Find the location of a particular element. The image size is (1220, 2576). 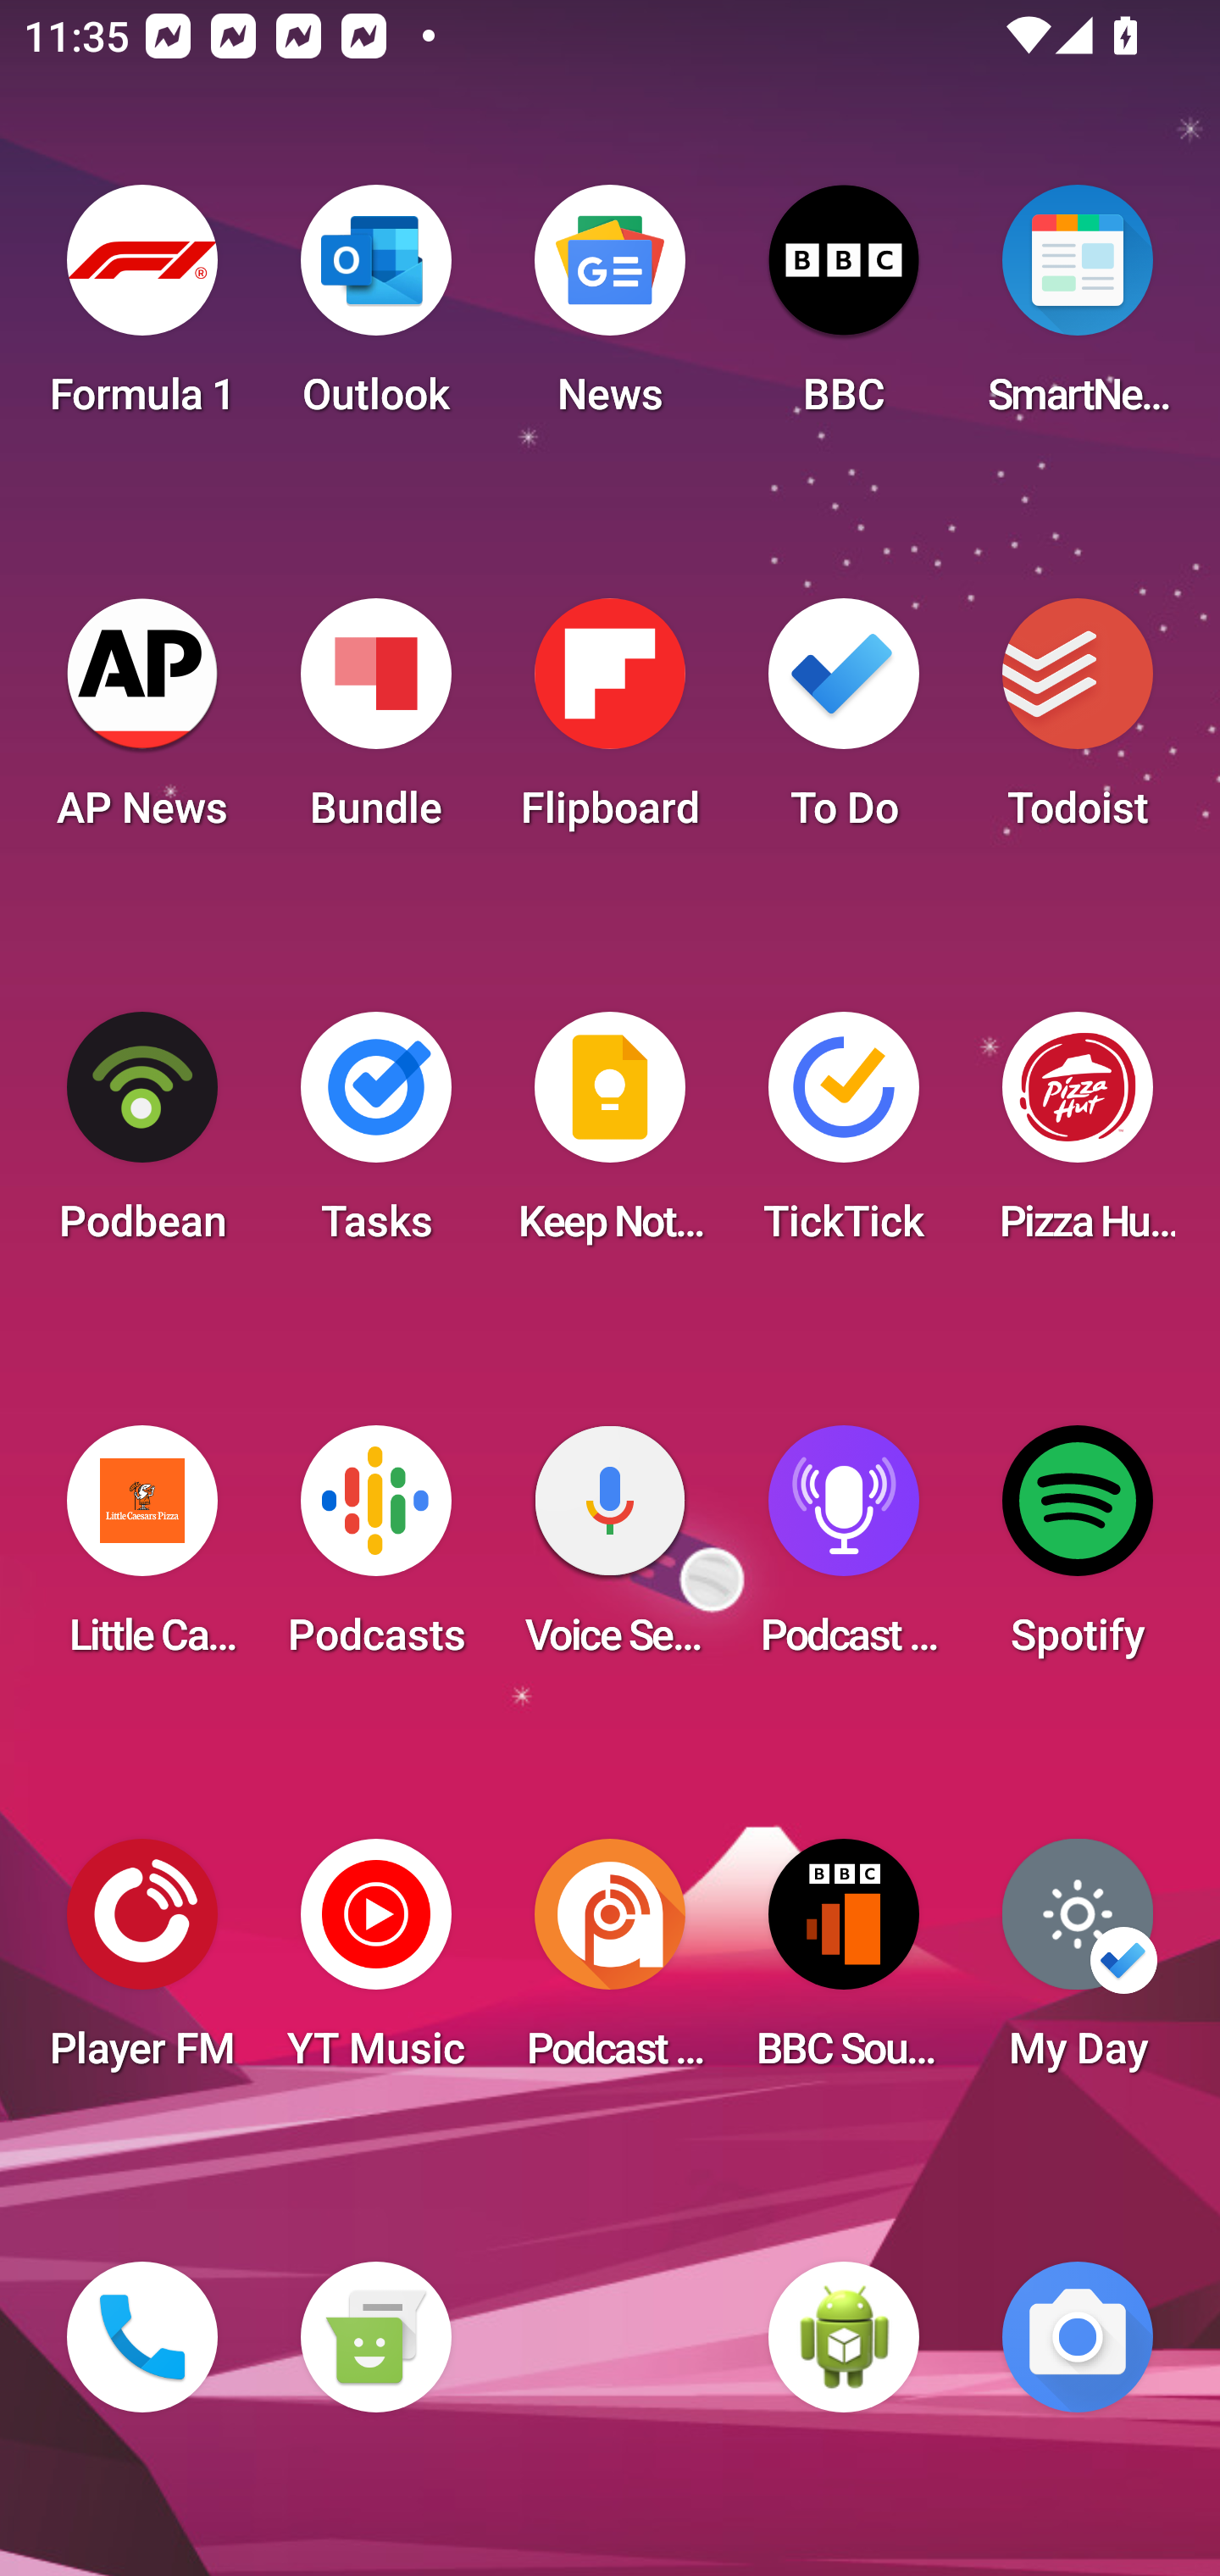

AP News is located at coordinates (142, 724).